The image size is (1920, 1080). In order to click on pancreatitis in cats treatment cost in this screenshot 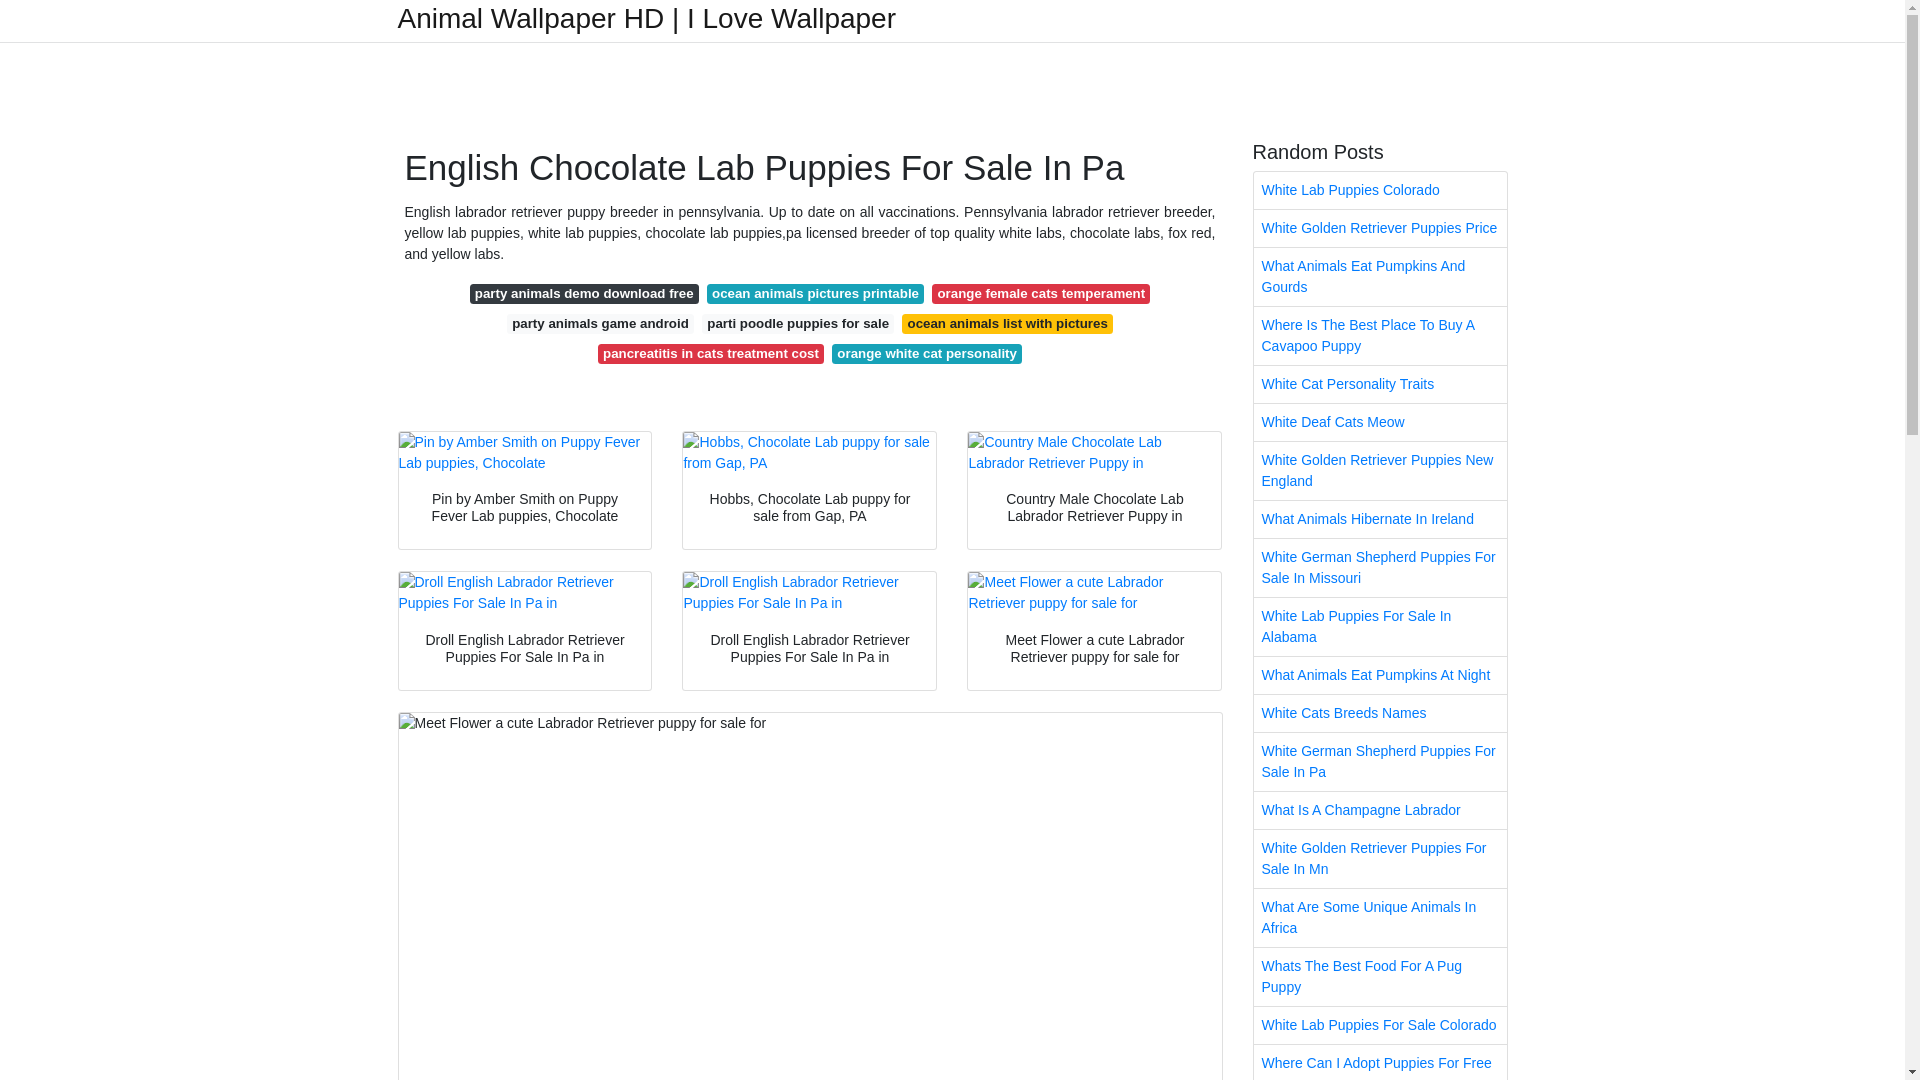, I will do `click(710, 354)`.